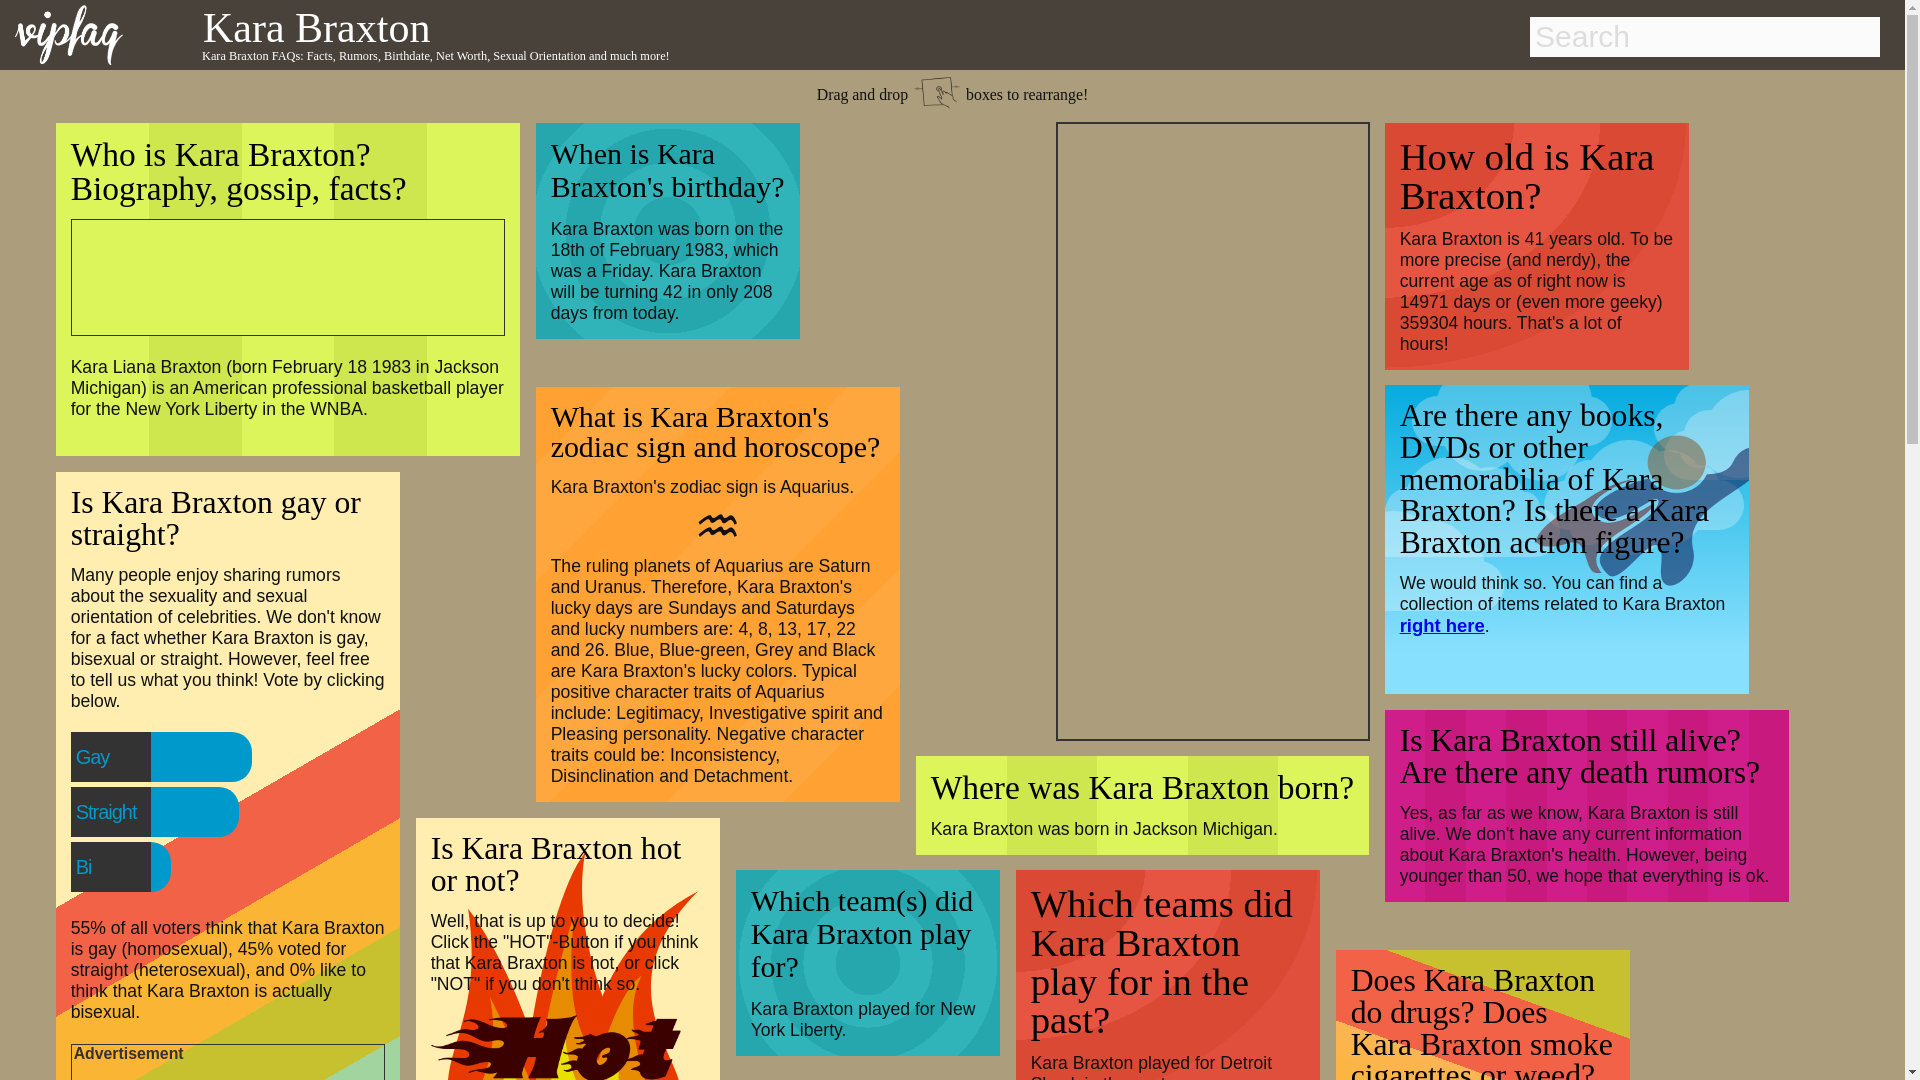  What do you see at coordinates (226, 1072) in the screenshot?
I see `Advertisement` at bounding box center [226, 1072].